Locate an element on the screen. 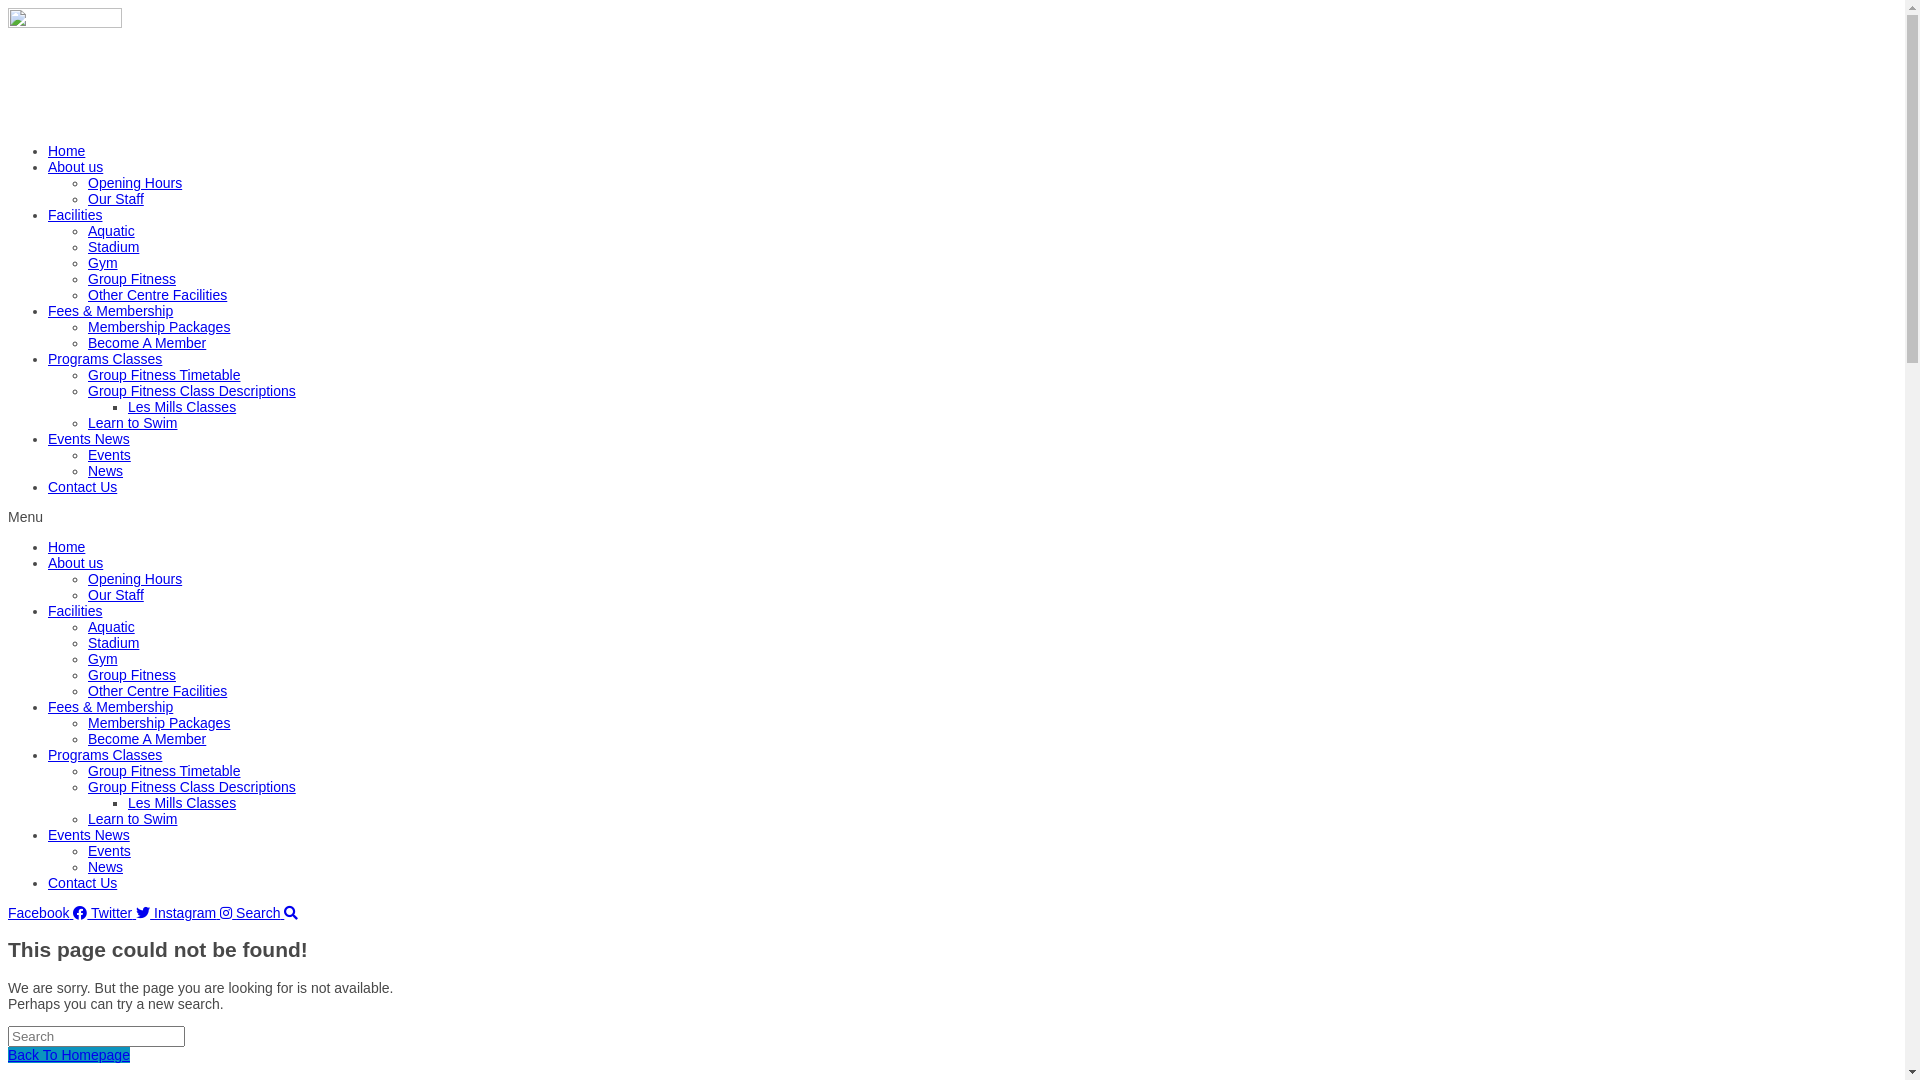 The height and width of the screenshot is (1080, 1920). Back To Homepage is located at coordinates (69, 1055).